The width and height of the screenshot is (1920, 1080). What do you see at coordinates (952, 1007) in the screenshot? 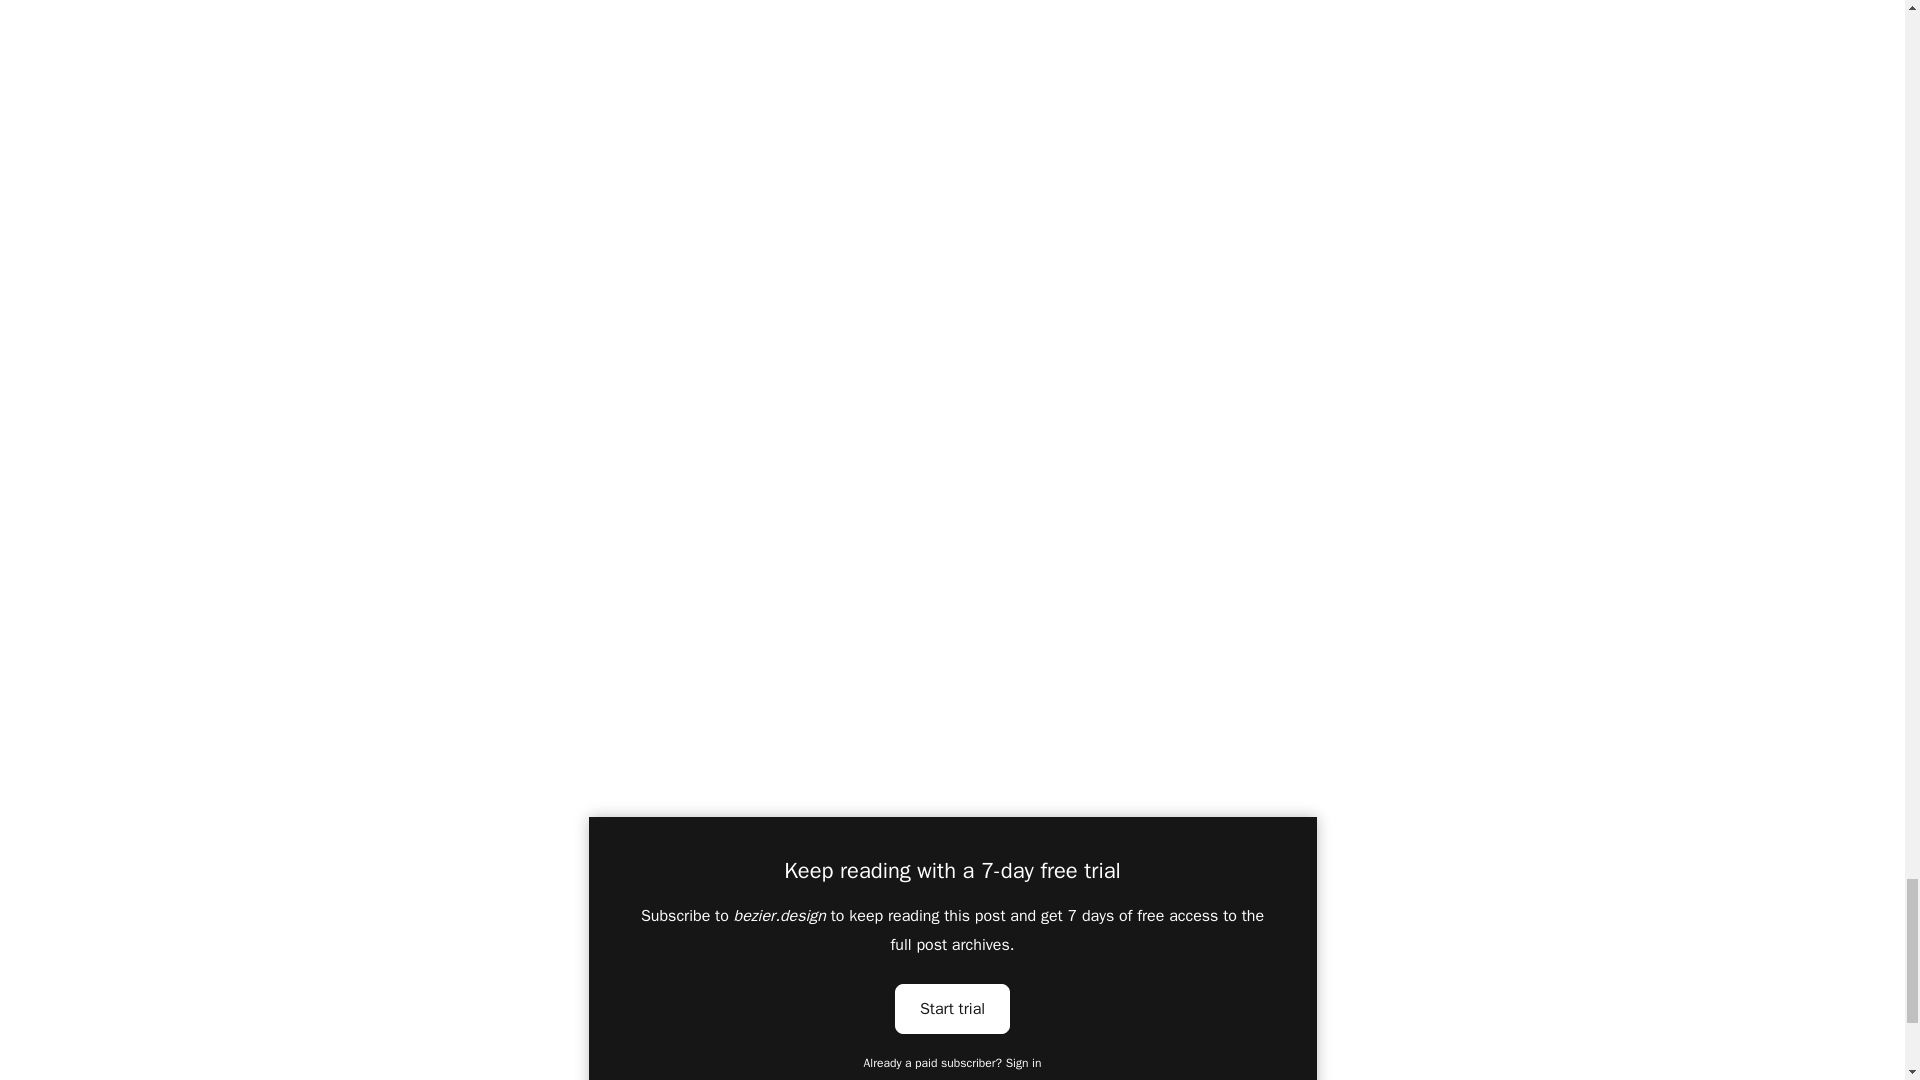
I see `Start trial` at bounding box center [952, 1007].